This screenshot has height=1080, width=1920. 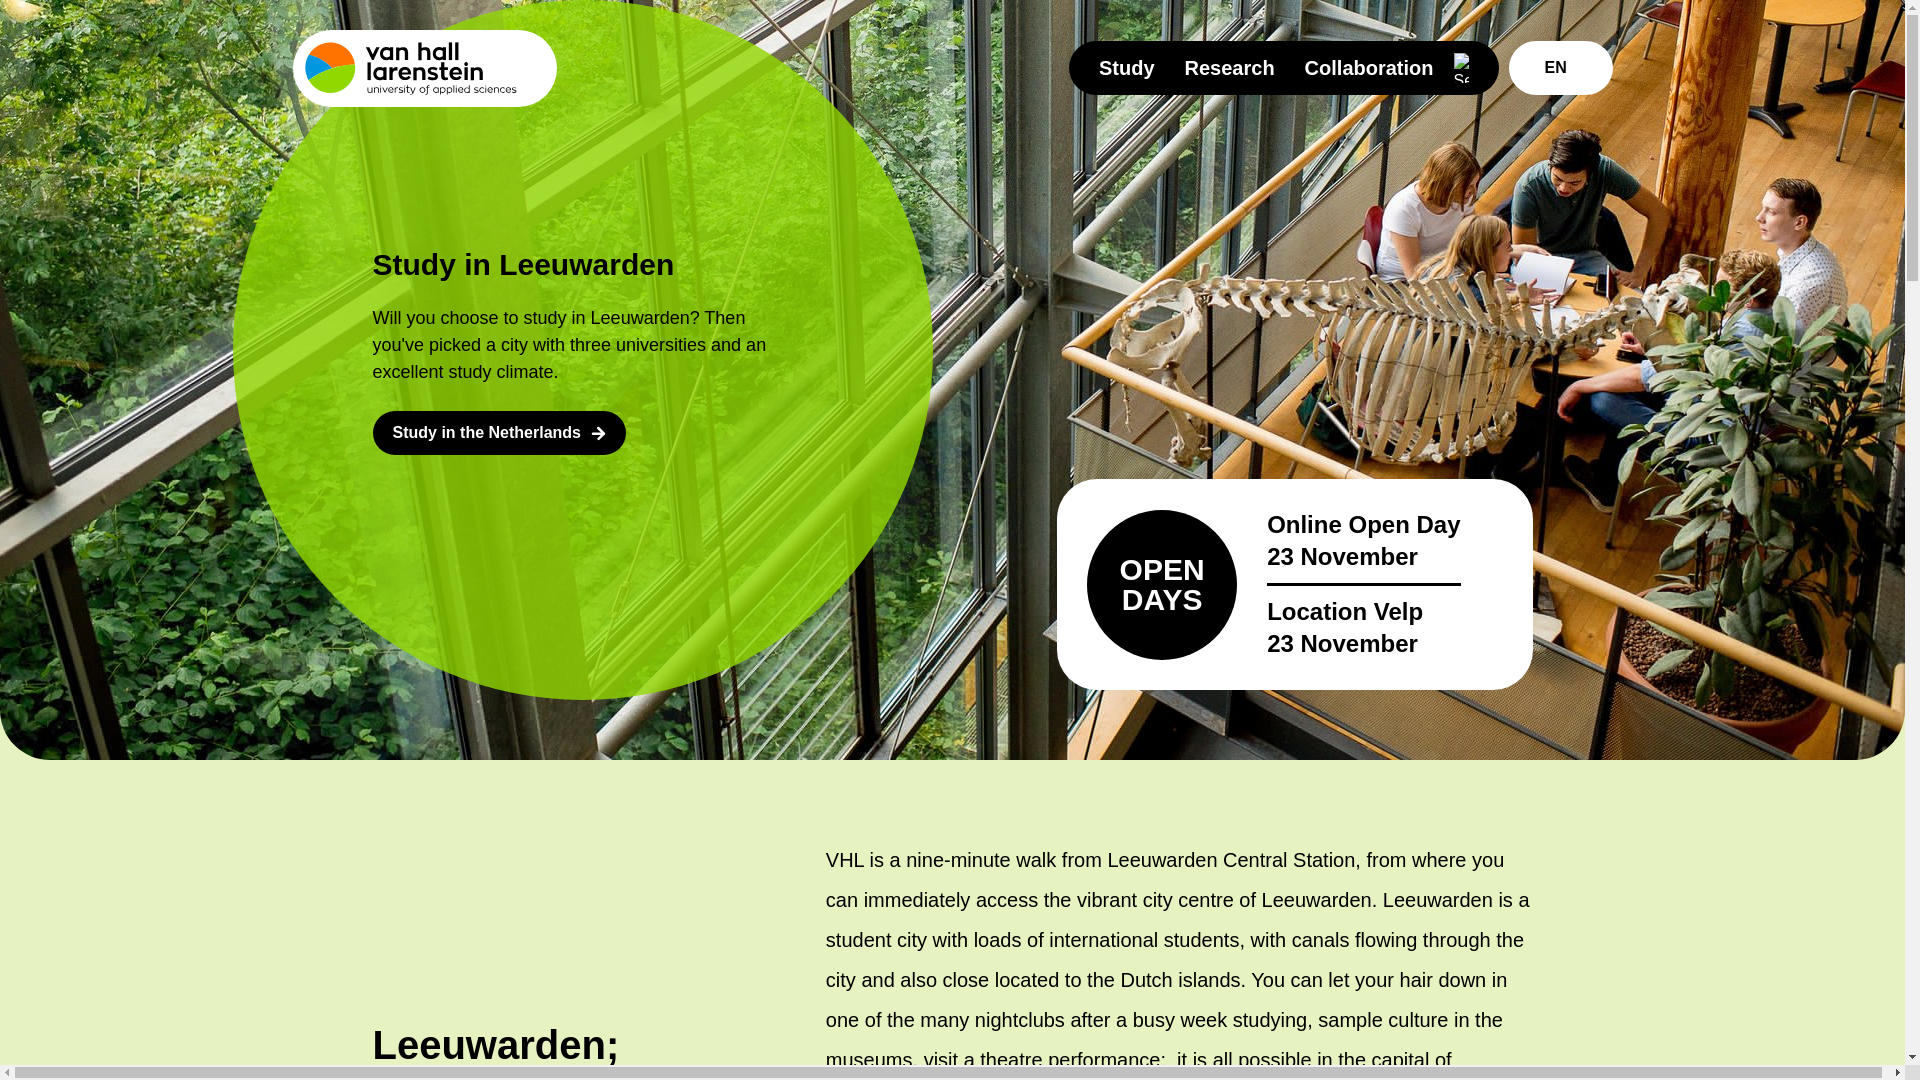 I want to click on Study, so click(x=1126, y=68).